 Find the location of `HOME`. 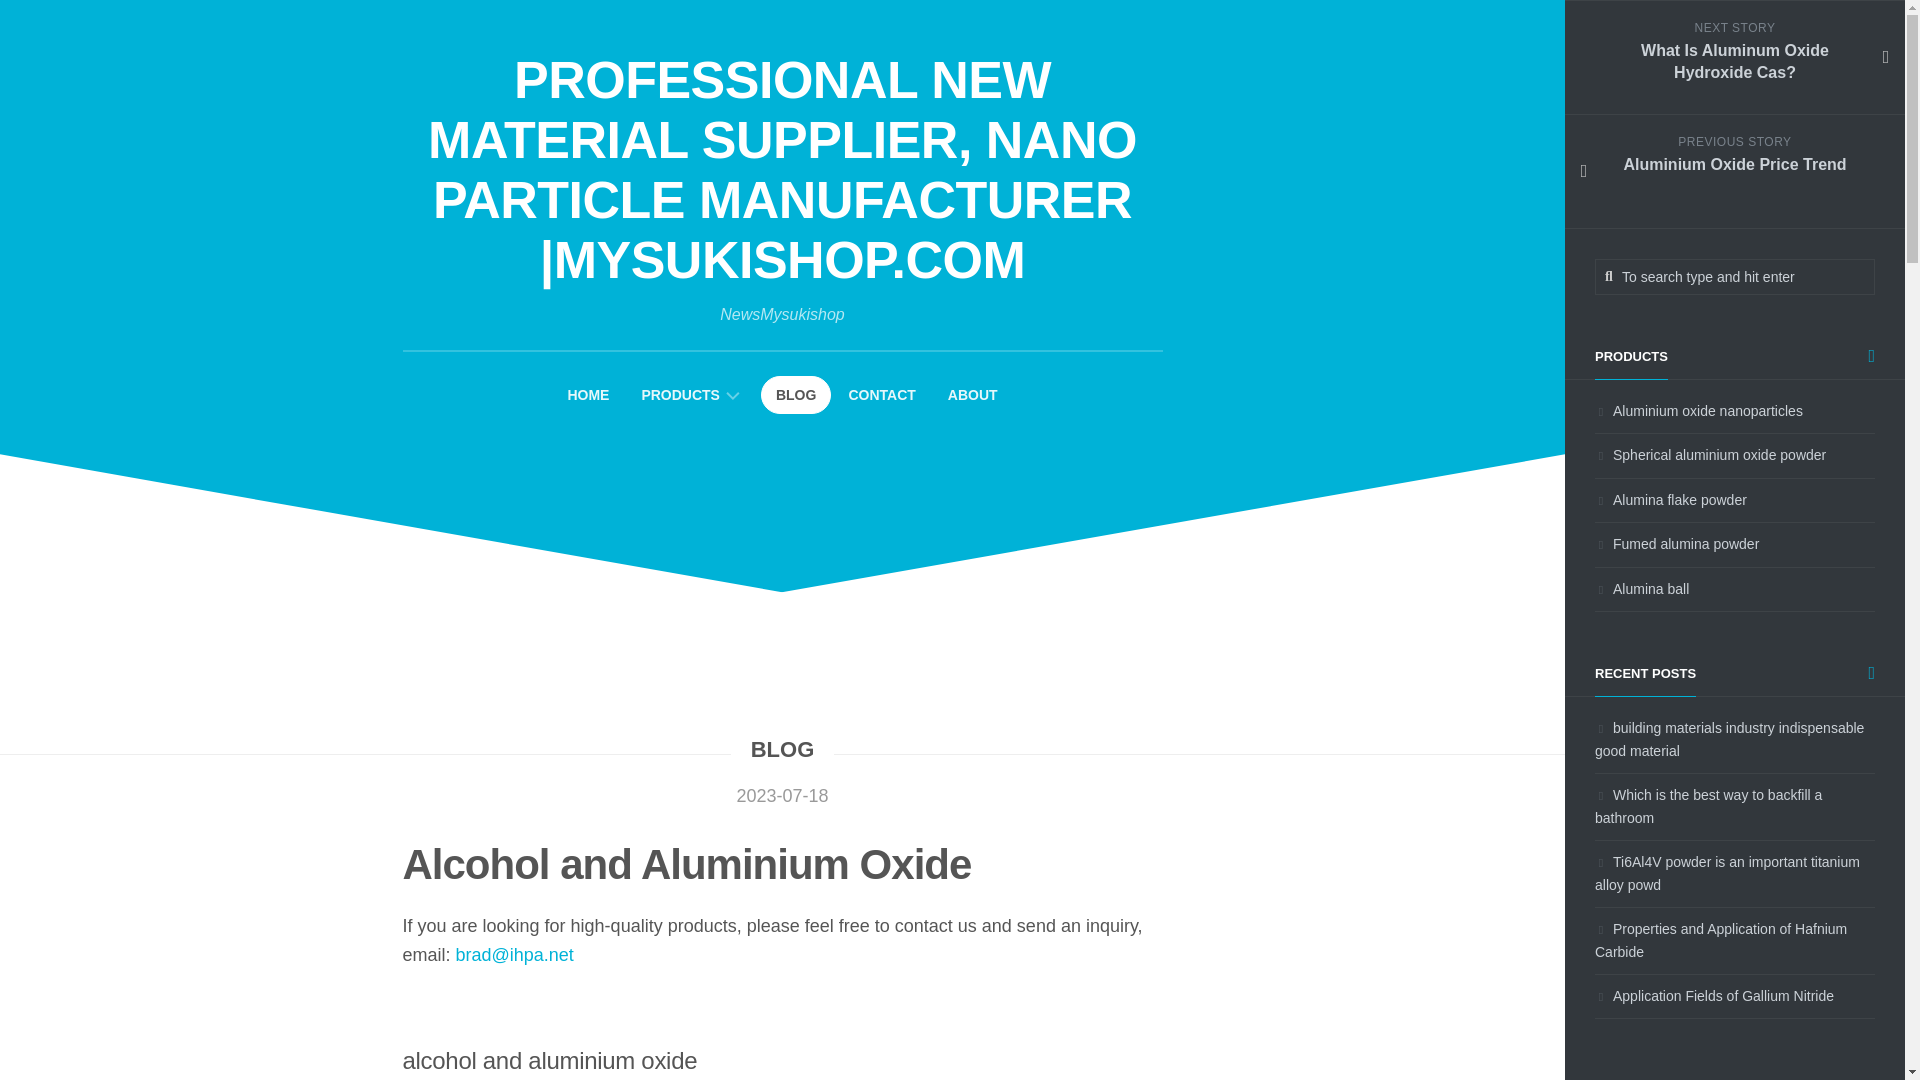

HOME is located at coordinates (587, 394).